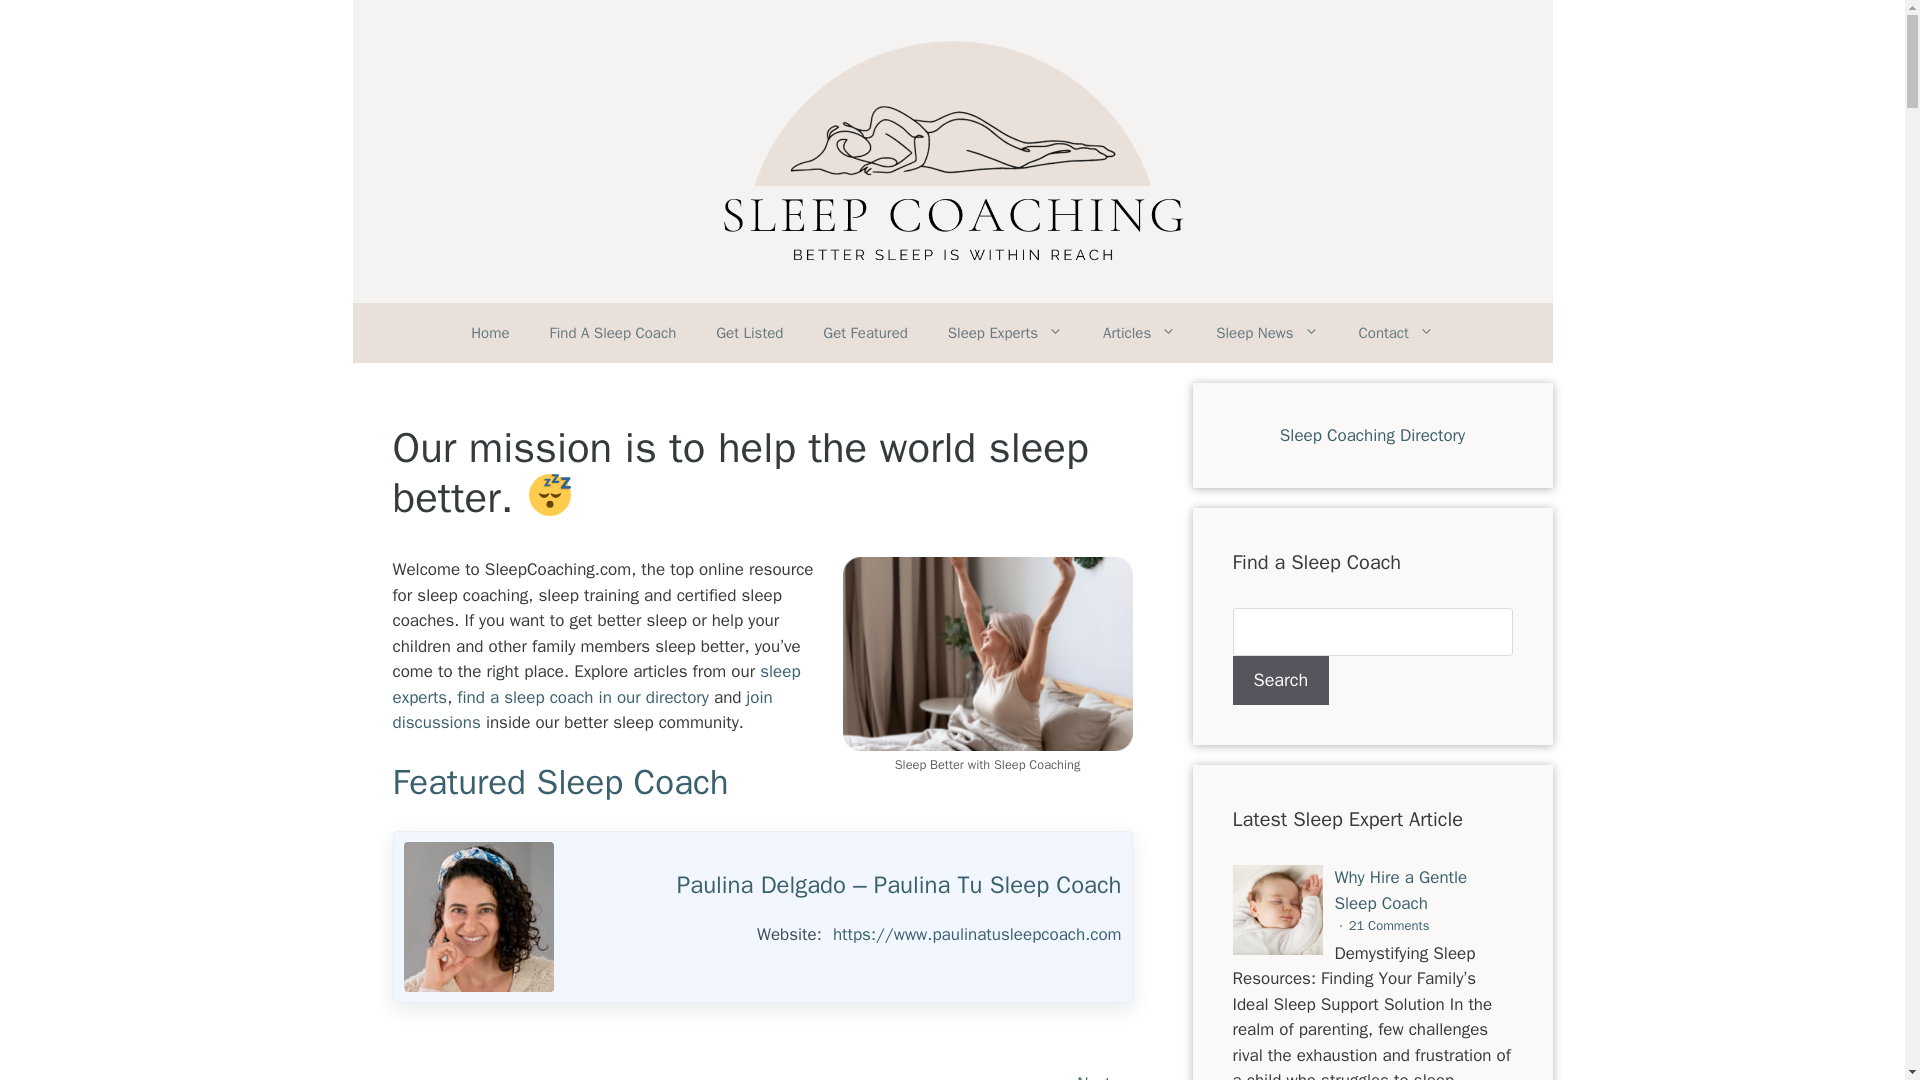 Image resolution: width=1920 pixels, height=1080 pixels. What do you see at coordinates (1267, 332) in the screenshot?
I see `Sleep News` at bounding box center [1267, 332].